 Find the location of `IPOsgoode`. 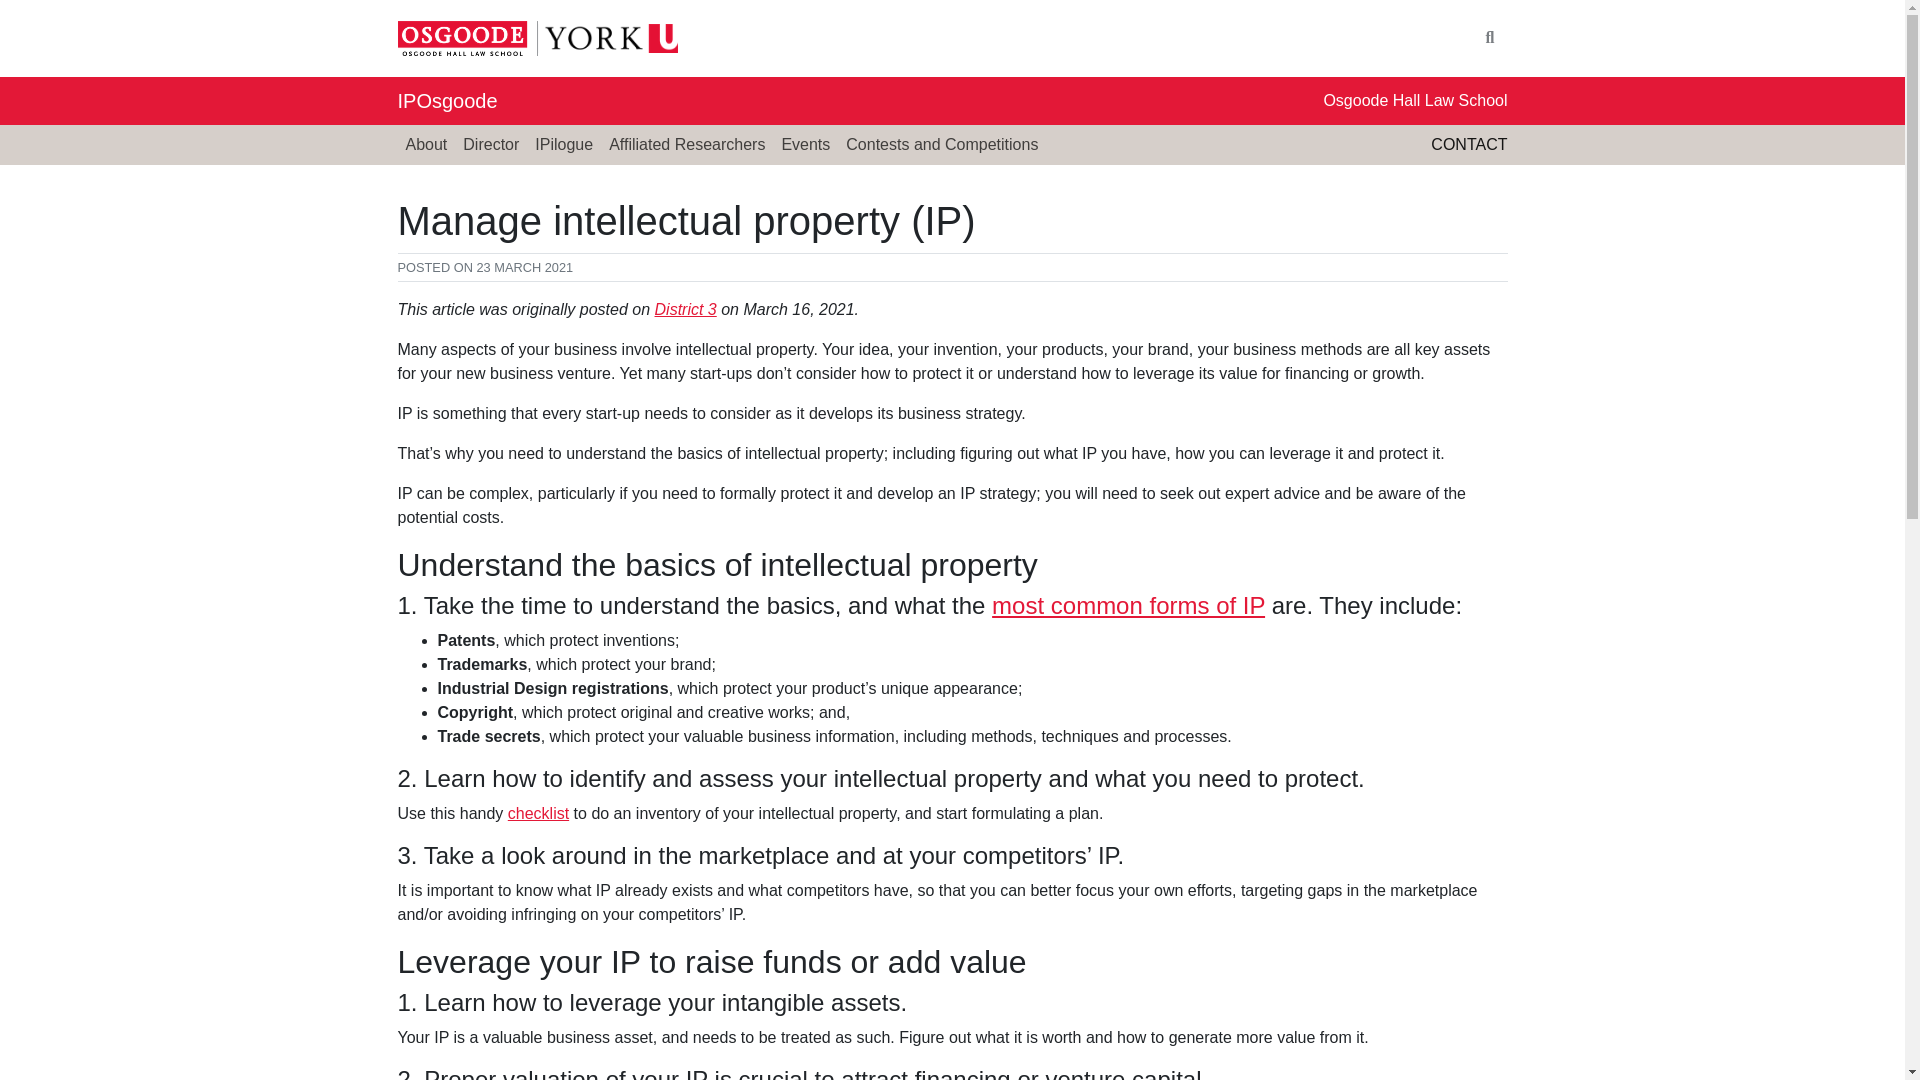

IPOsgoode is located at coordinates (447, 100).